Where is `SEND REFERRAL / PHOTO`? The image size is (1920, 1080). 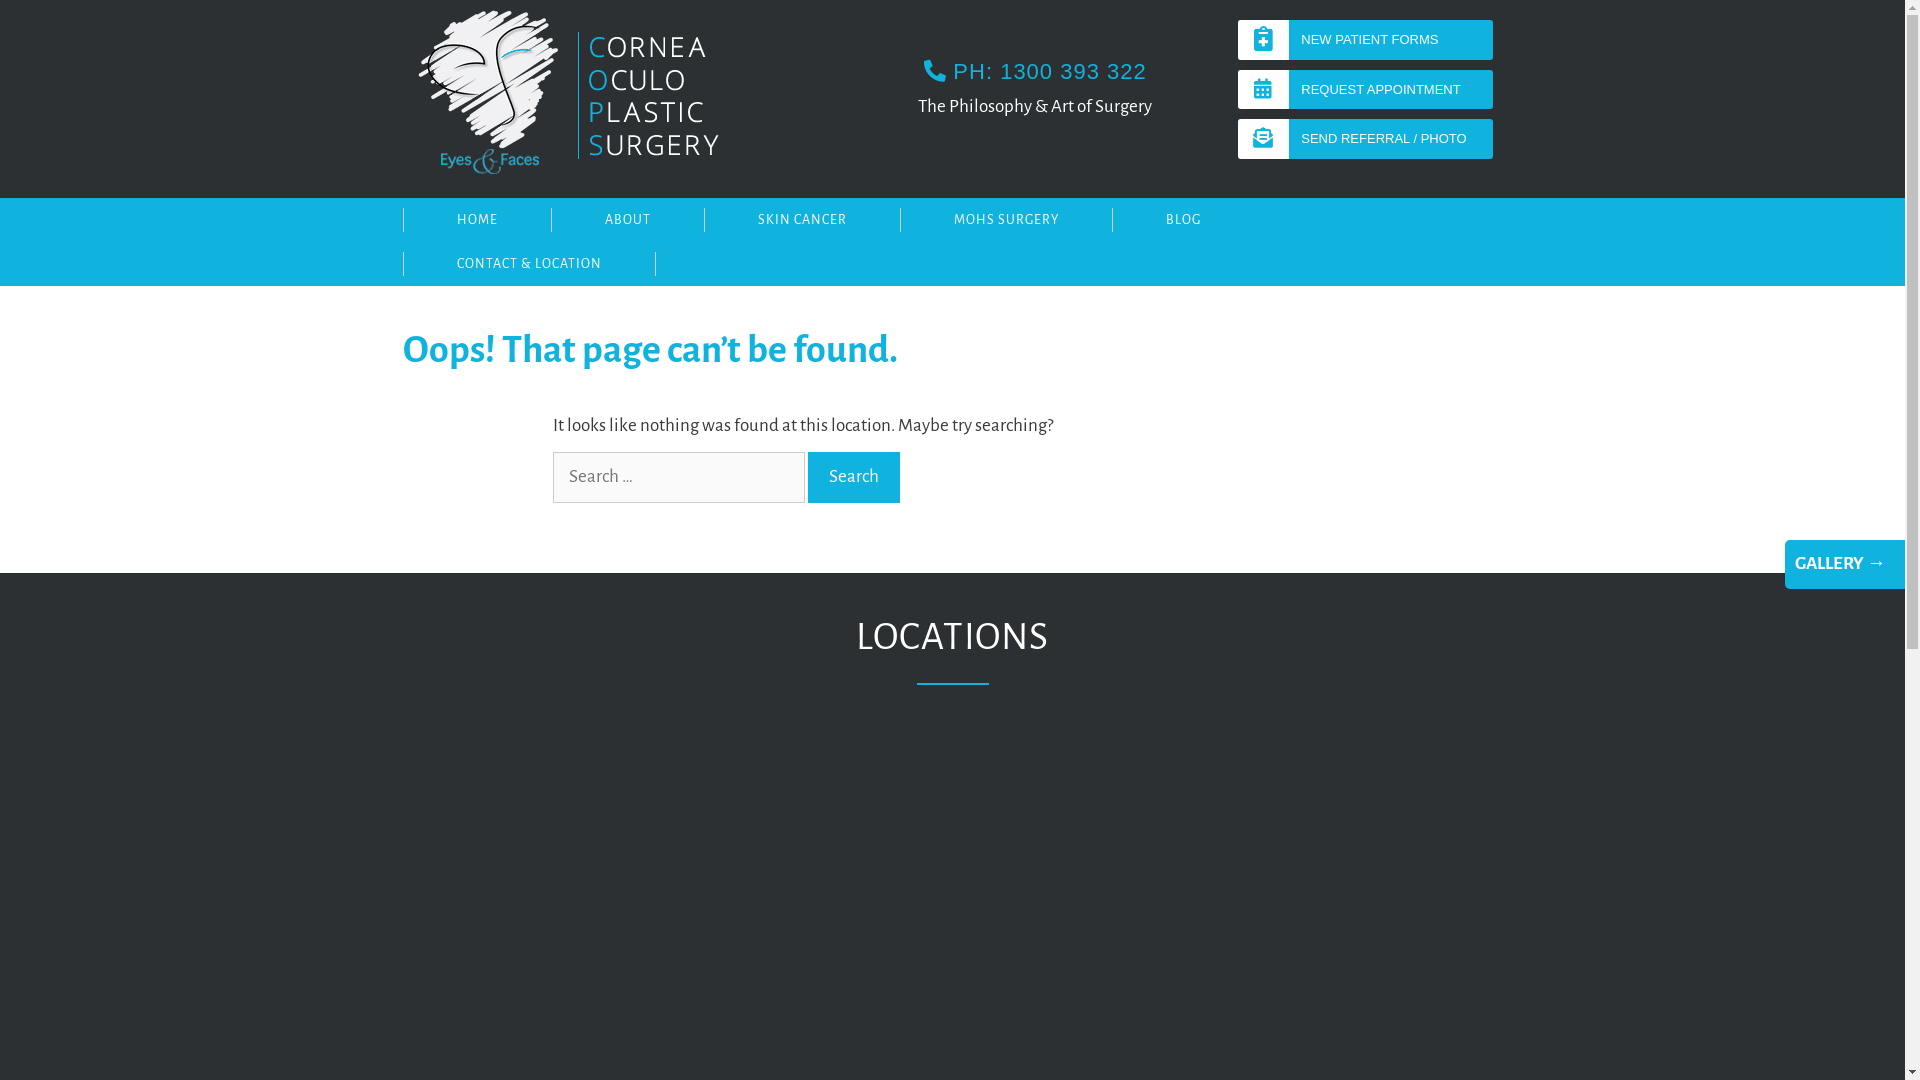
SEND REFERRAL / PHOTO is located at coordinates (1366, 139).